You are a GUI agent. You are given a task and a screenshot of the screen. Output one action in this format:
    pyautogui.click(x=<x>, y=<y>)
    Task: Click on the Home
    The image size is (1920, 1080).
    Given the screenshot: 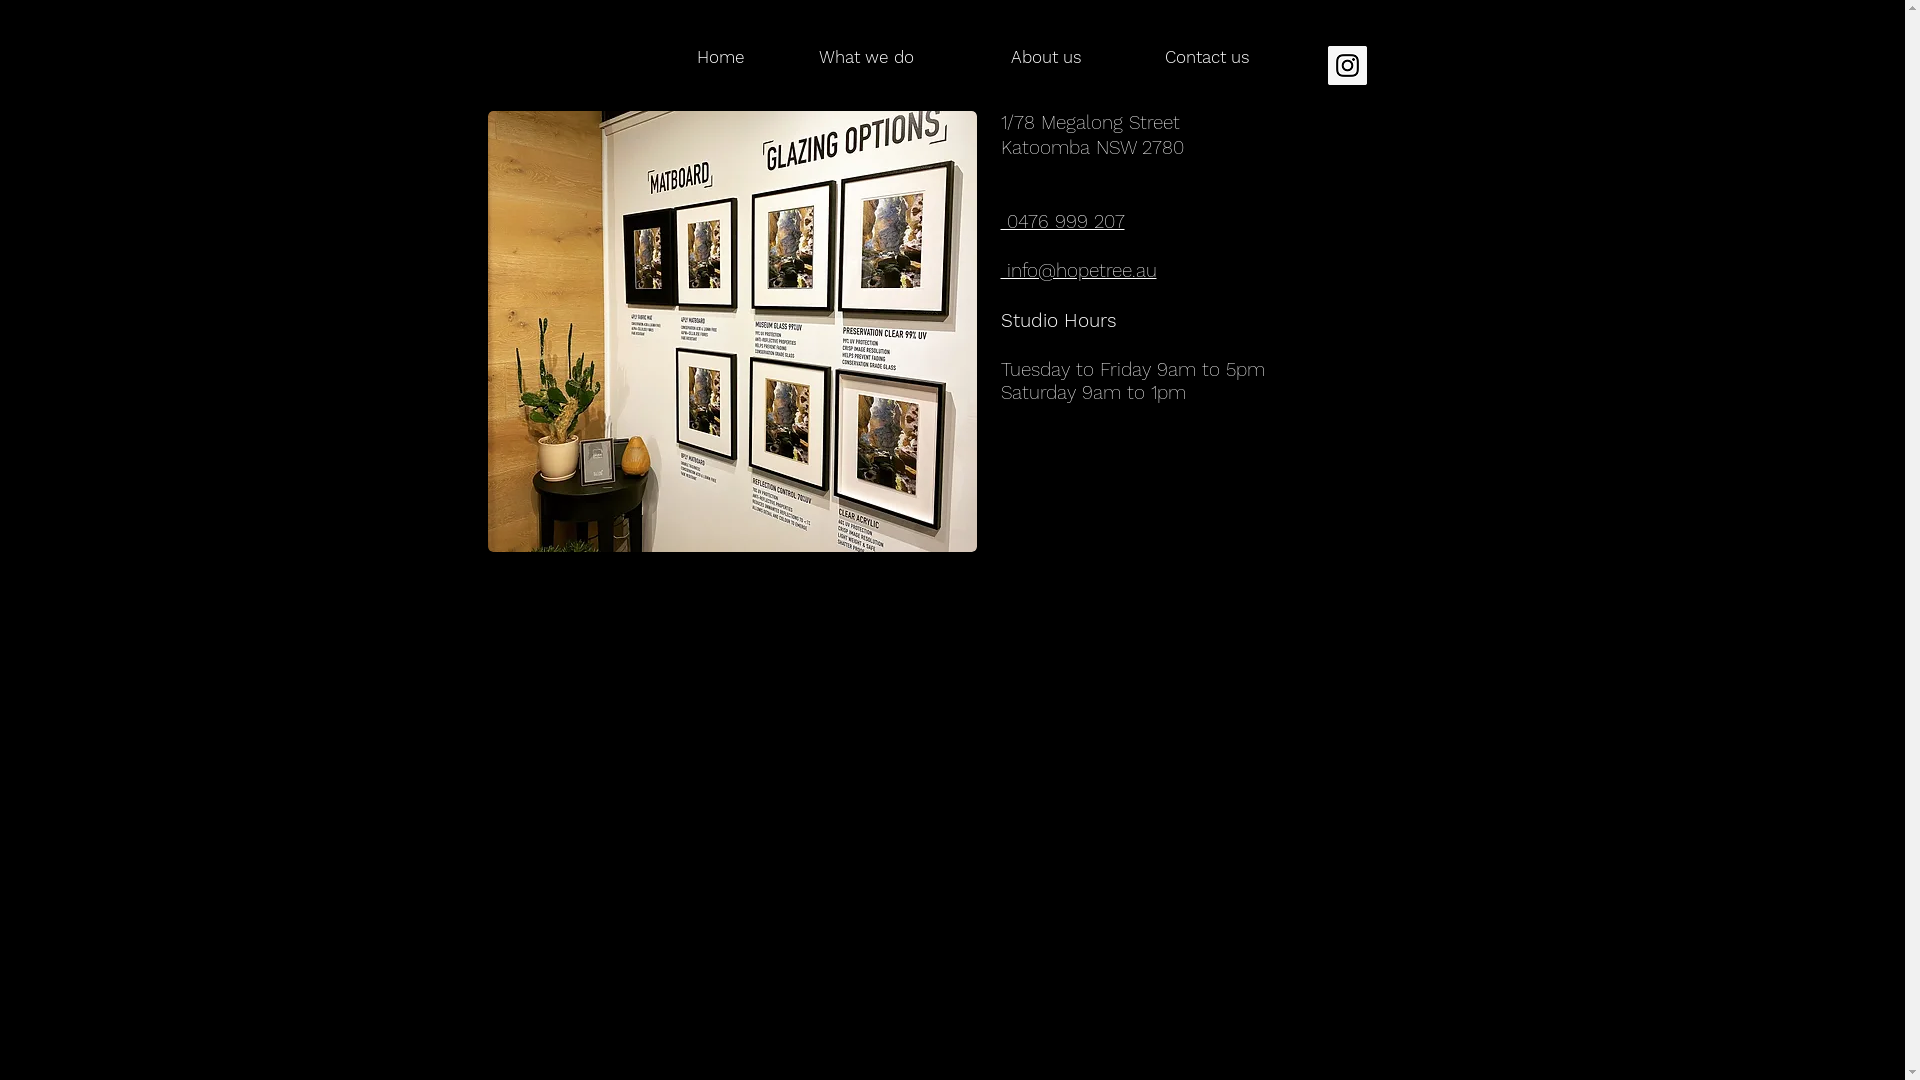 What is the action you would take?
    pyautogui.click(x=674, y=58)
    